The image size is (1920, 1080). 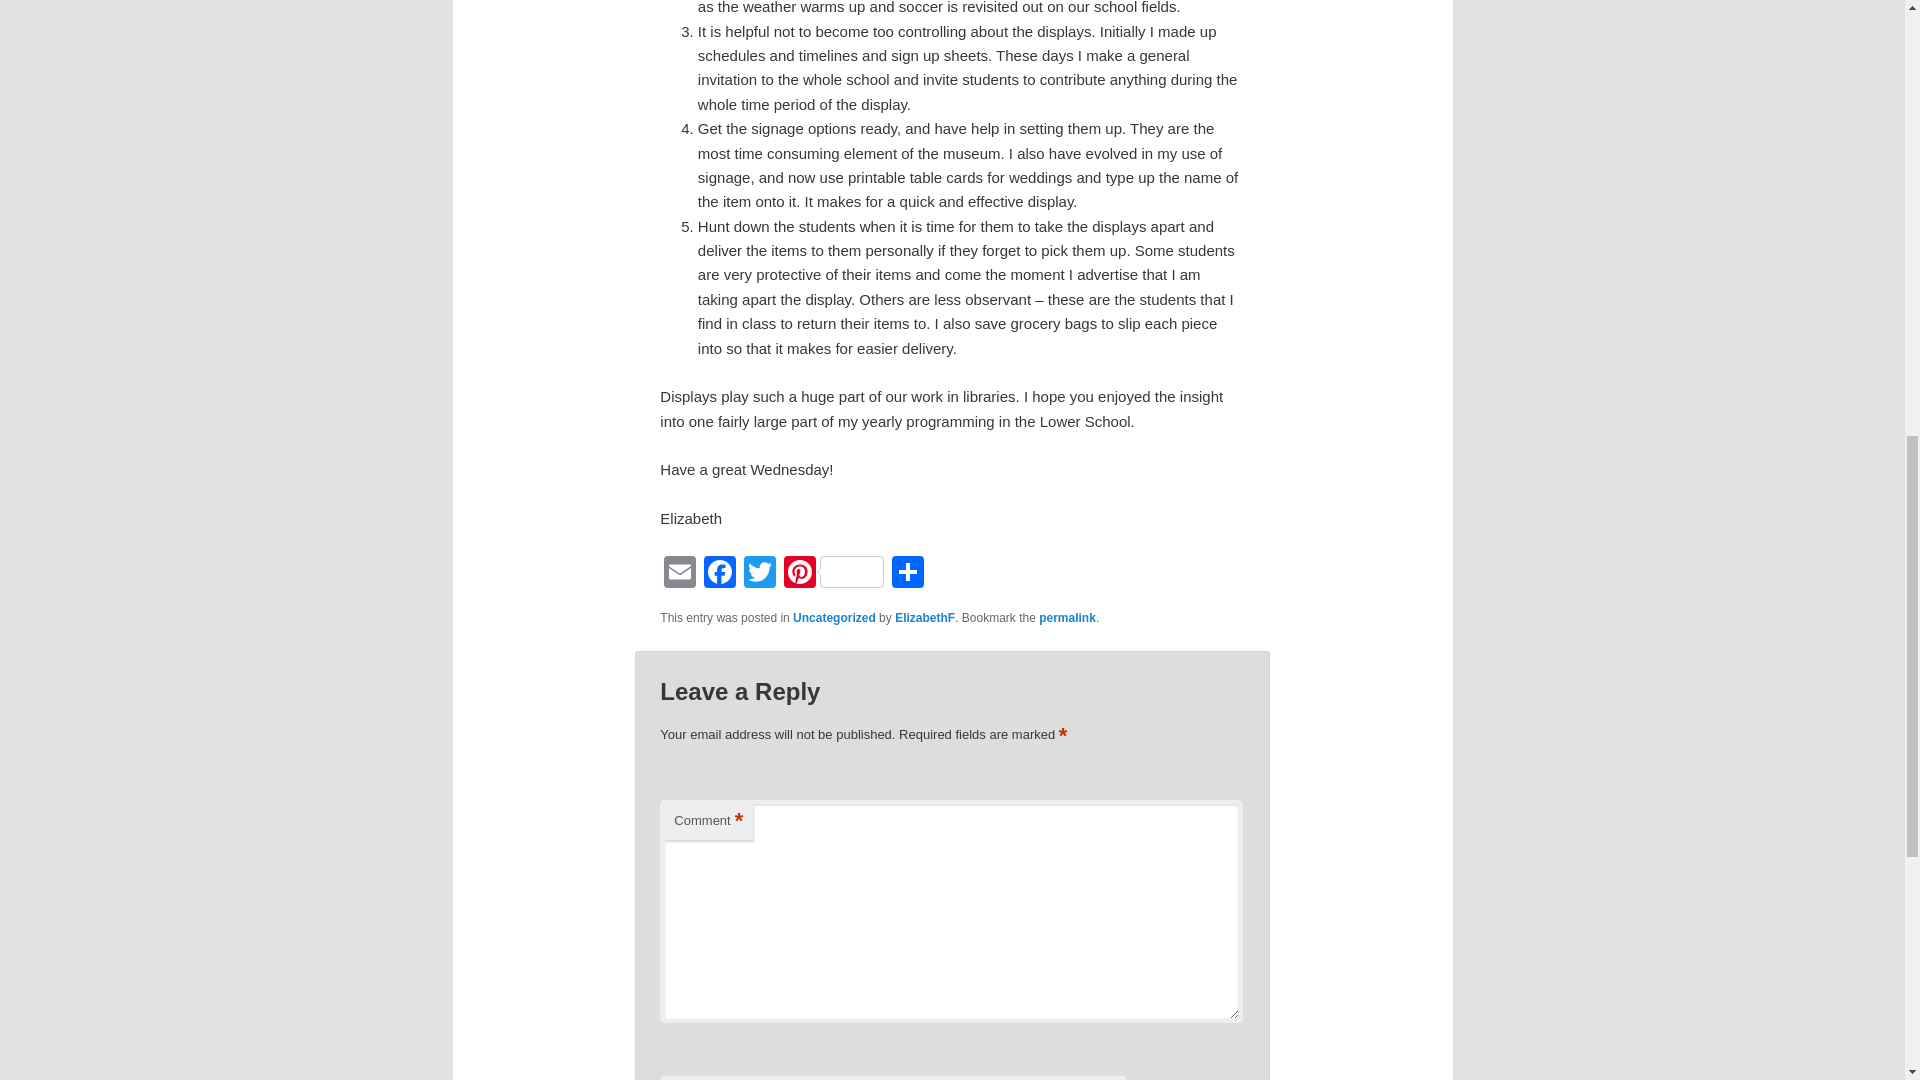 I want to click on Facebook, so click(x=720, y=574).